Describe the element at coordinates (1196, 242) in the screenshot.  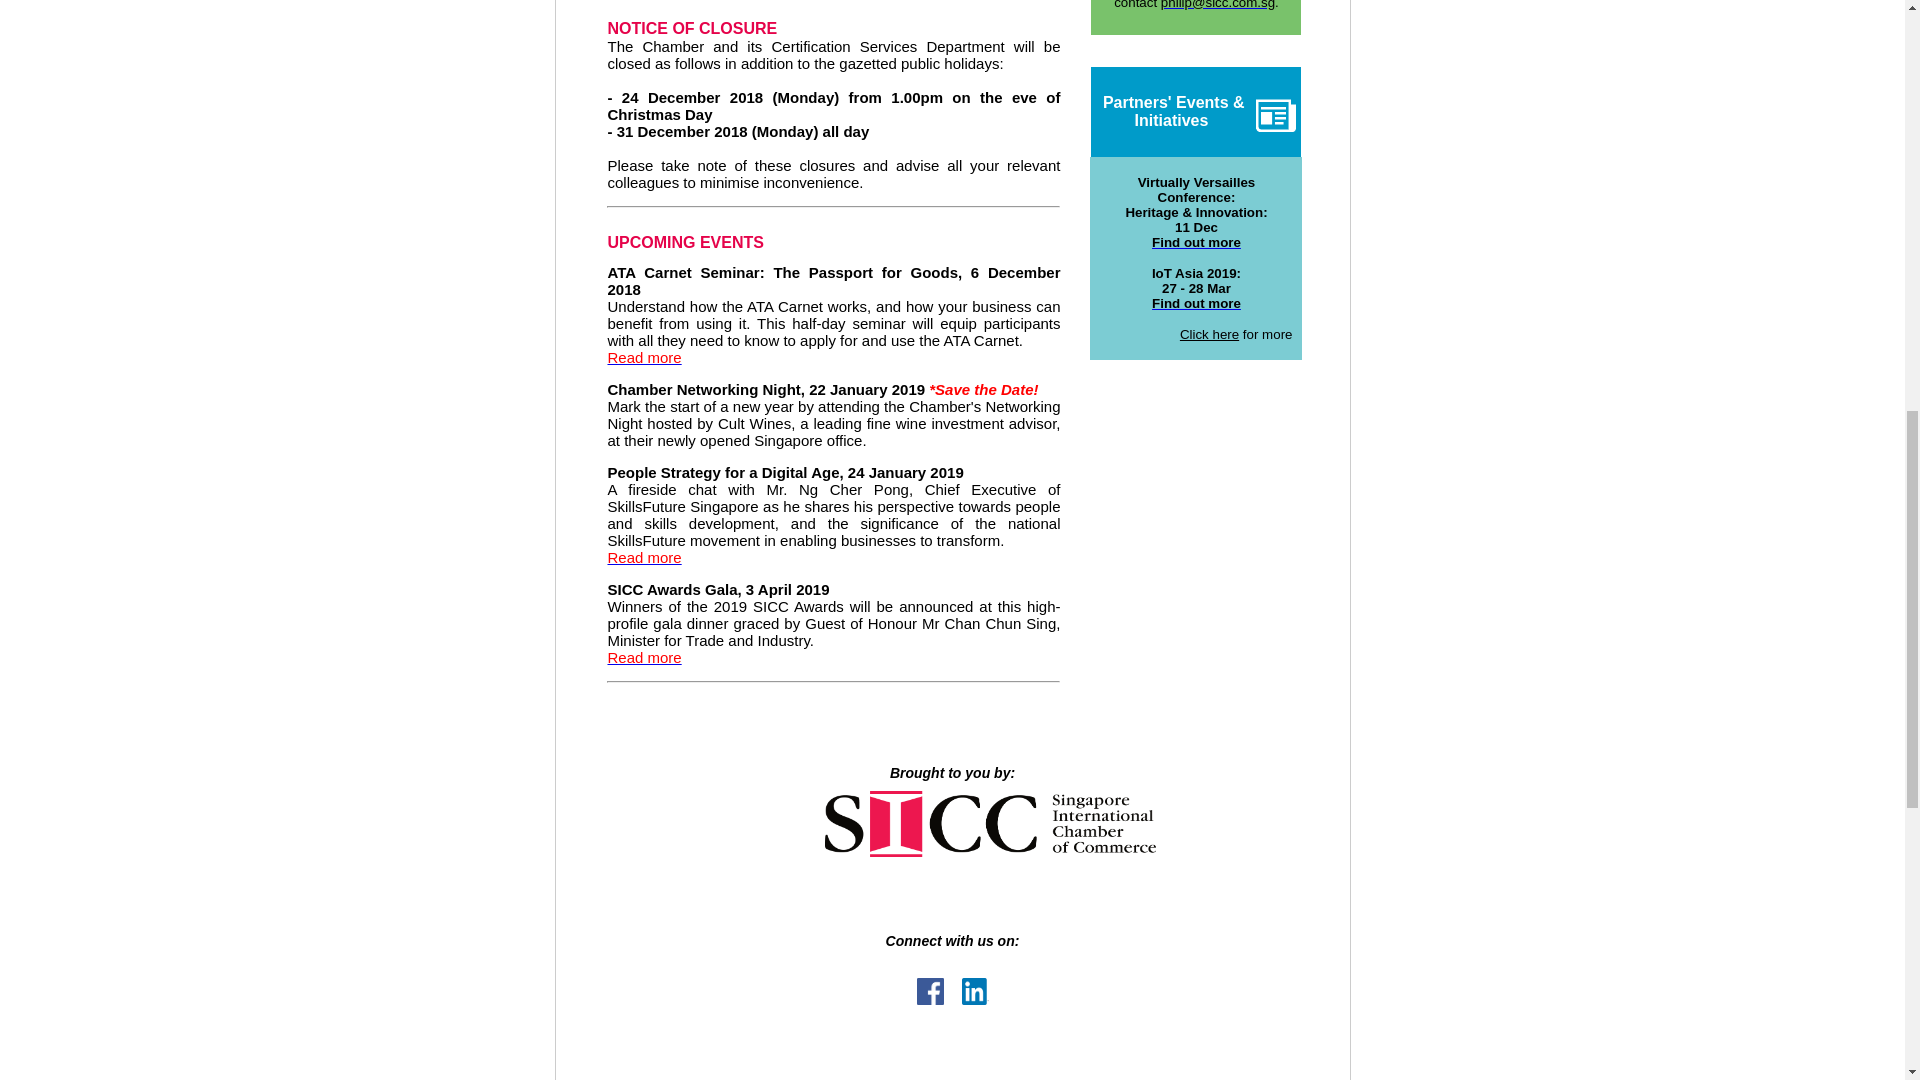
I see `Find out more` at that location.